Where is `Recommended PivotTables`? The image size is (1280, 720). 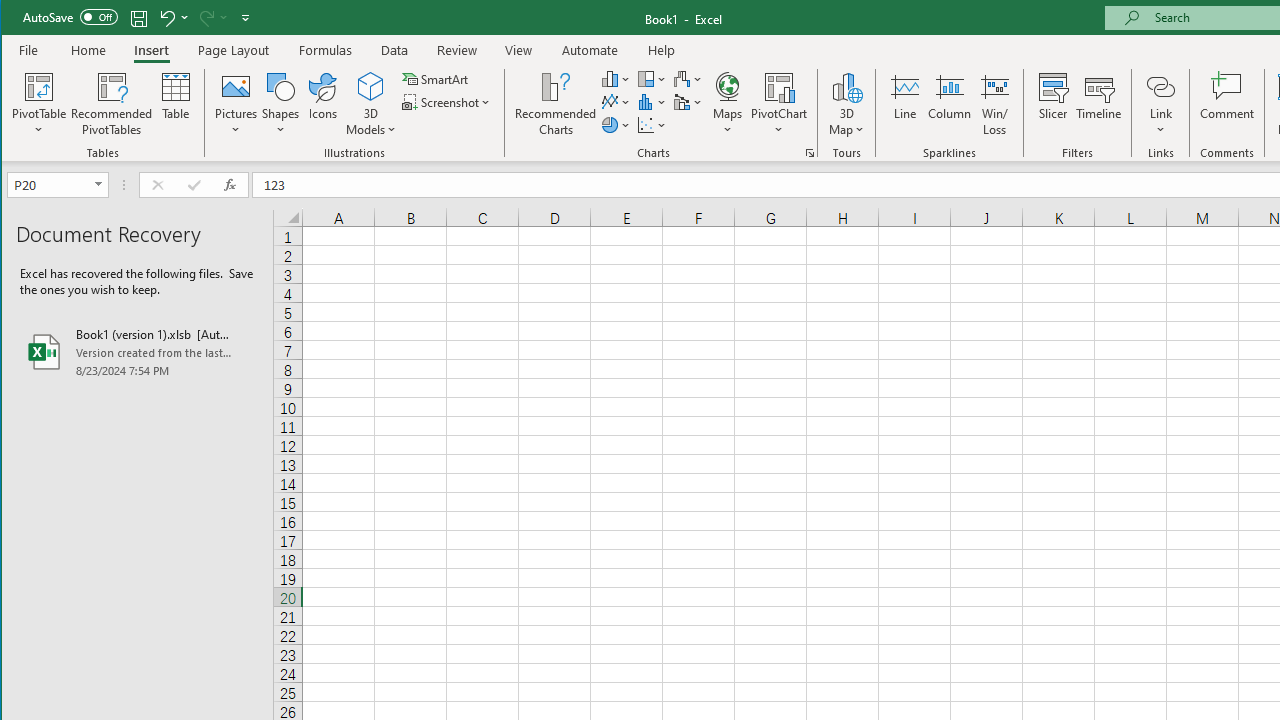 Recommended PivotTables is located at coordinates (112, 104).